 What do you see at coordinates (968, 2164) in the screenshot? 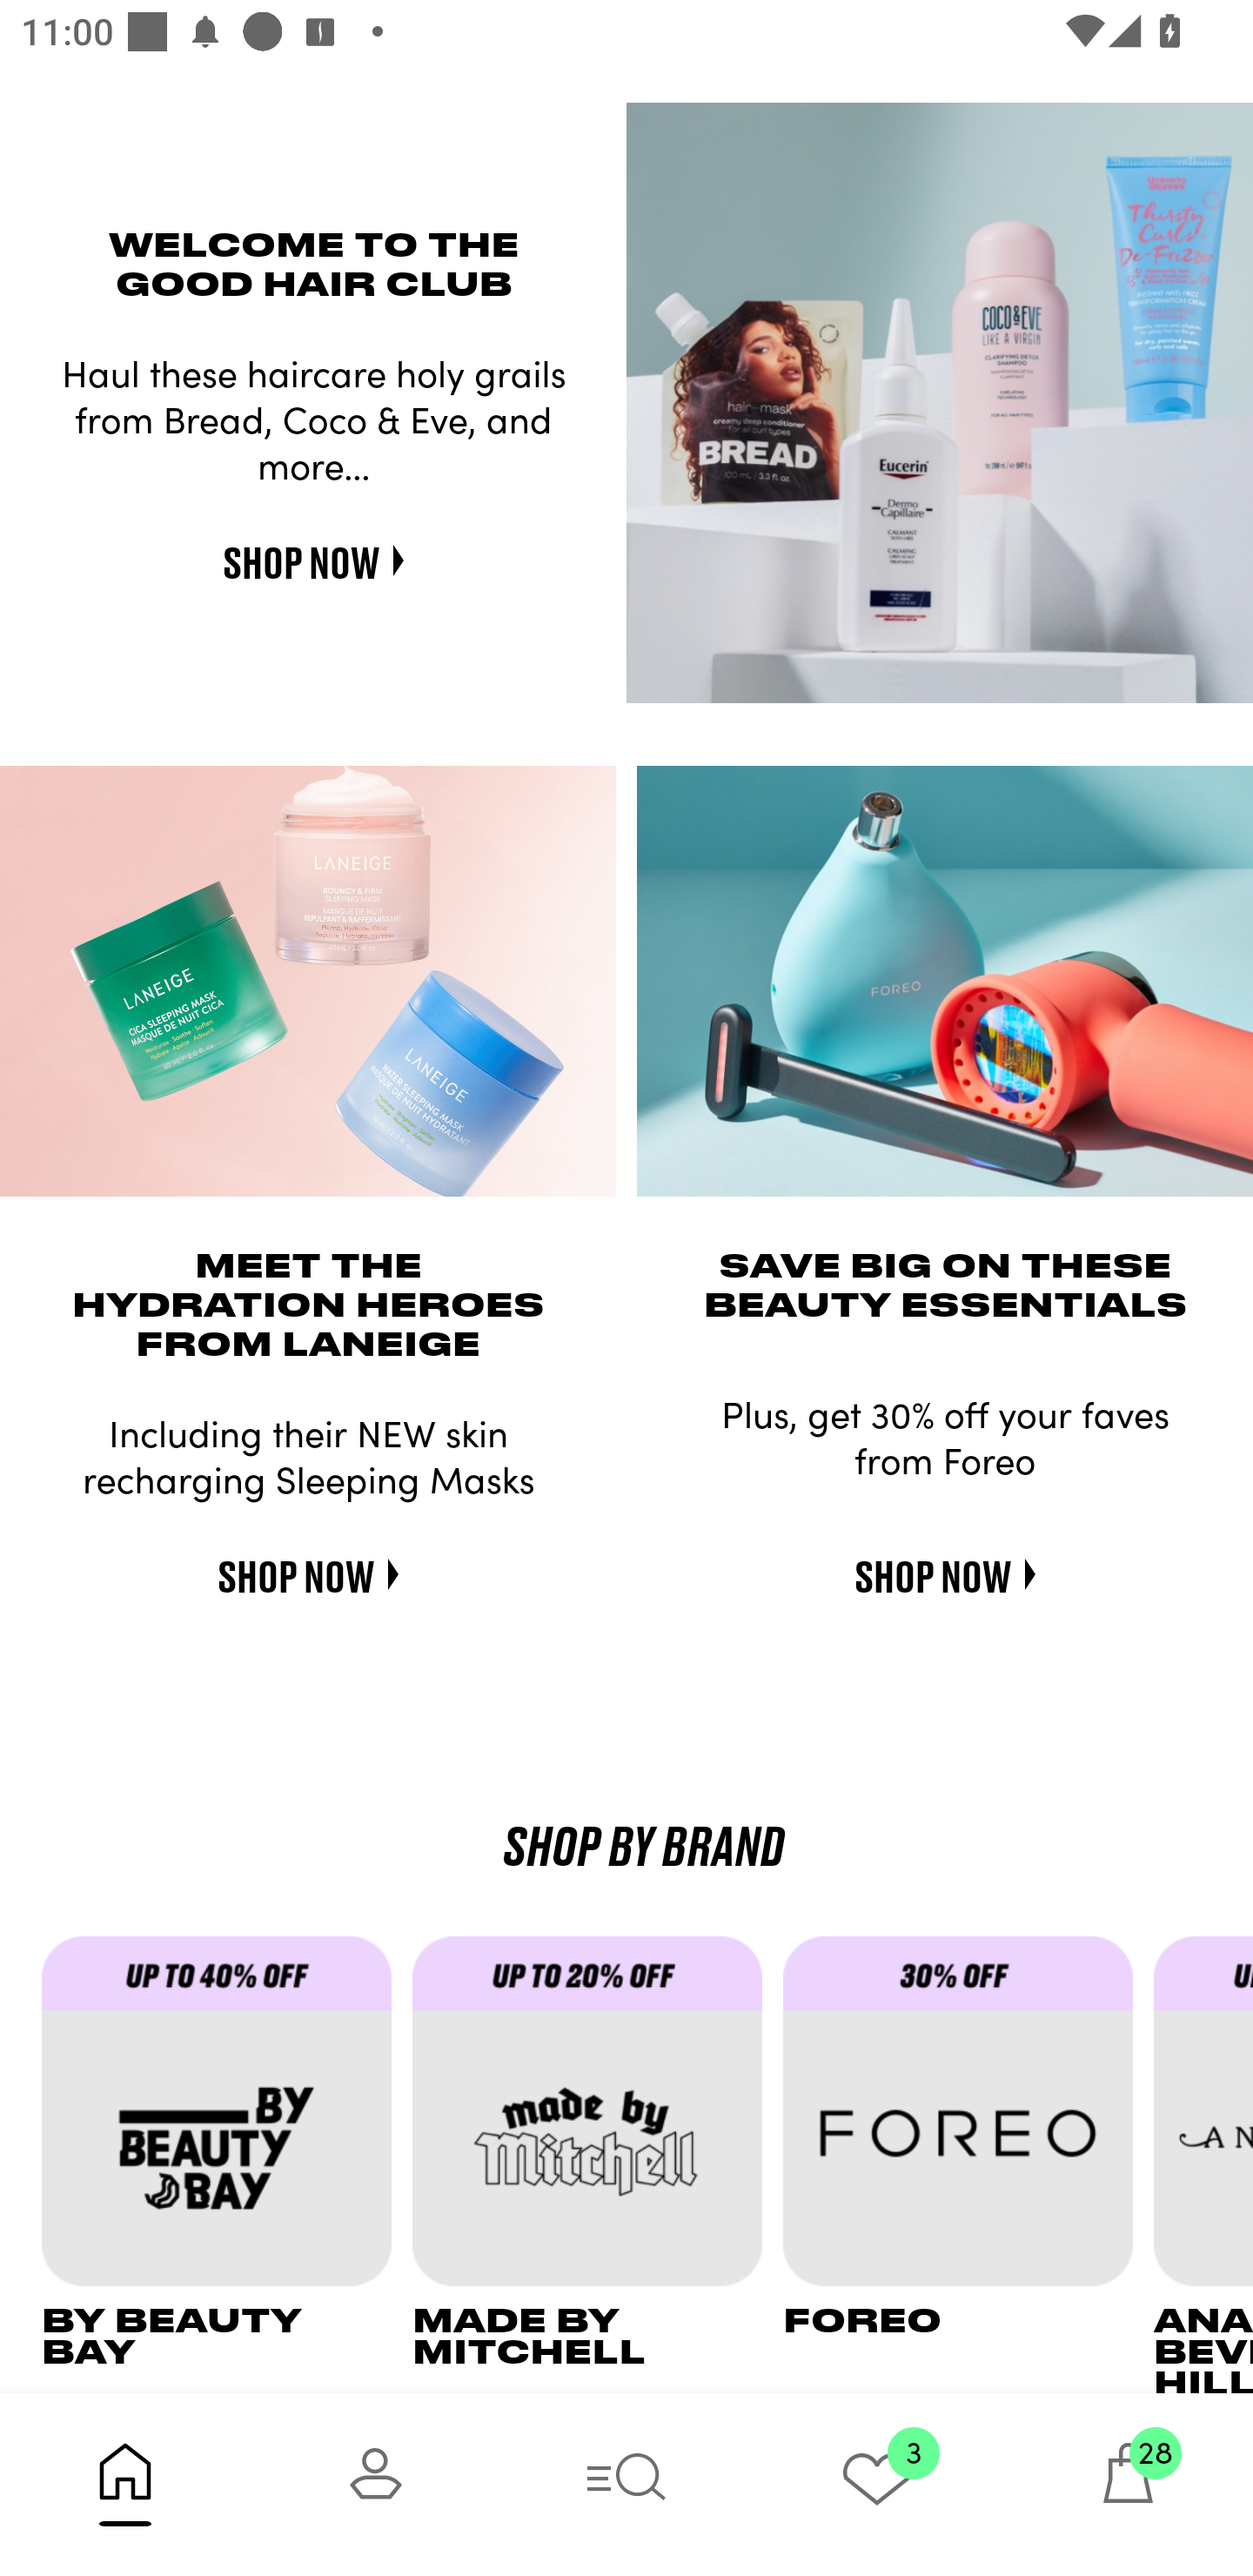
I see `FOREO` at bounding box center [968, 2164].